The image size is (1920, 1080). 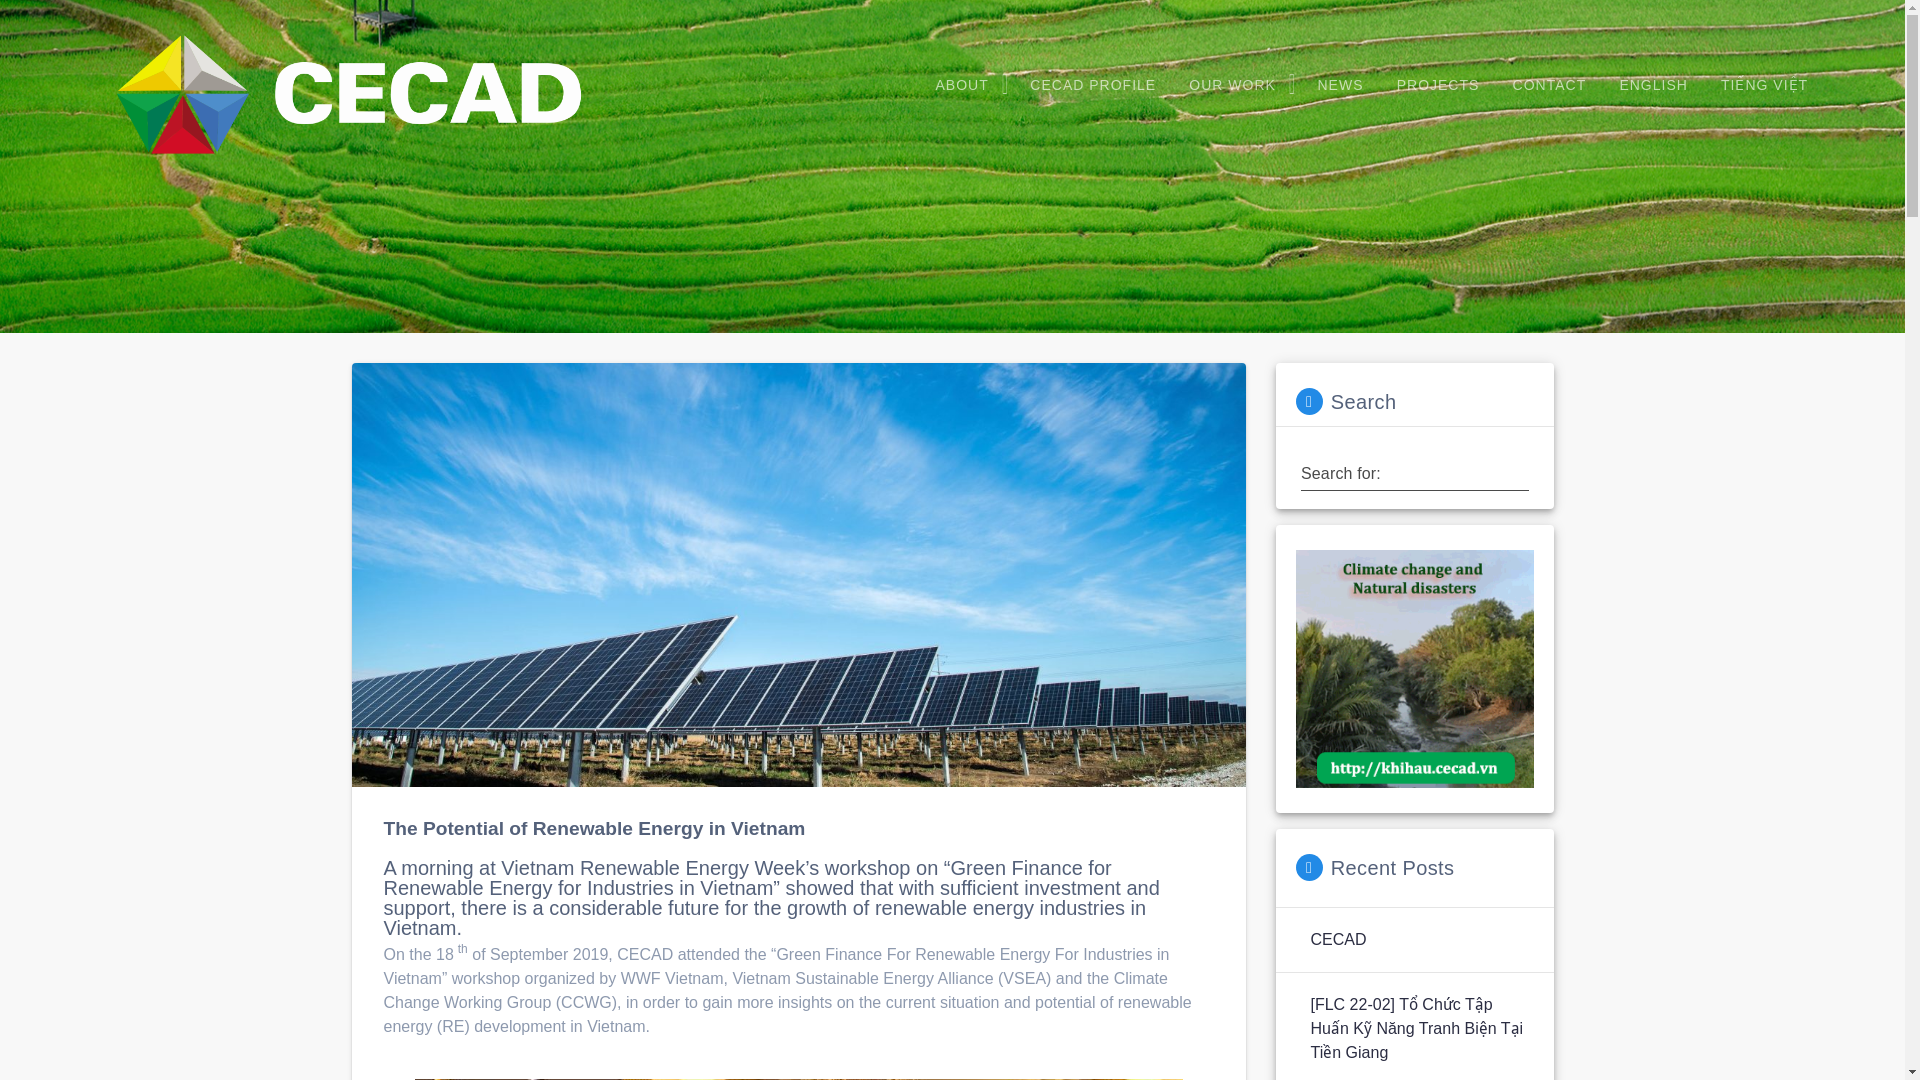 I want to click on CECAD, so click(x=1337, y=939).